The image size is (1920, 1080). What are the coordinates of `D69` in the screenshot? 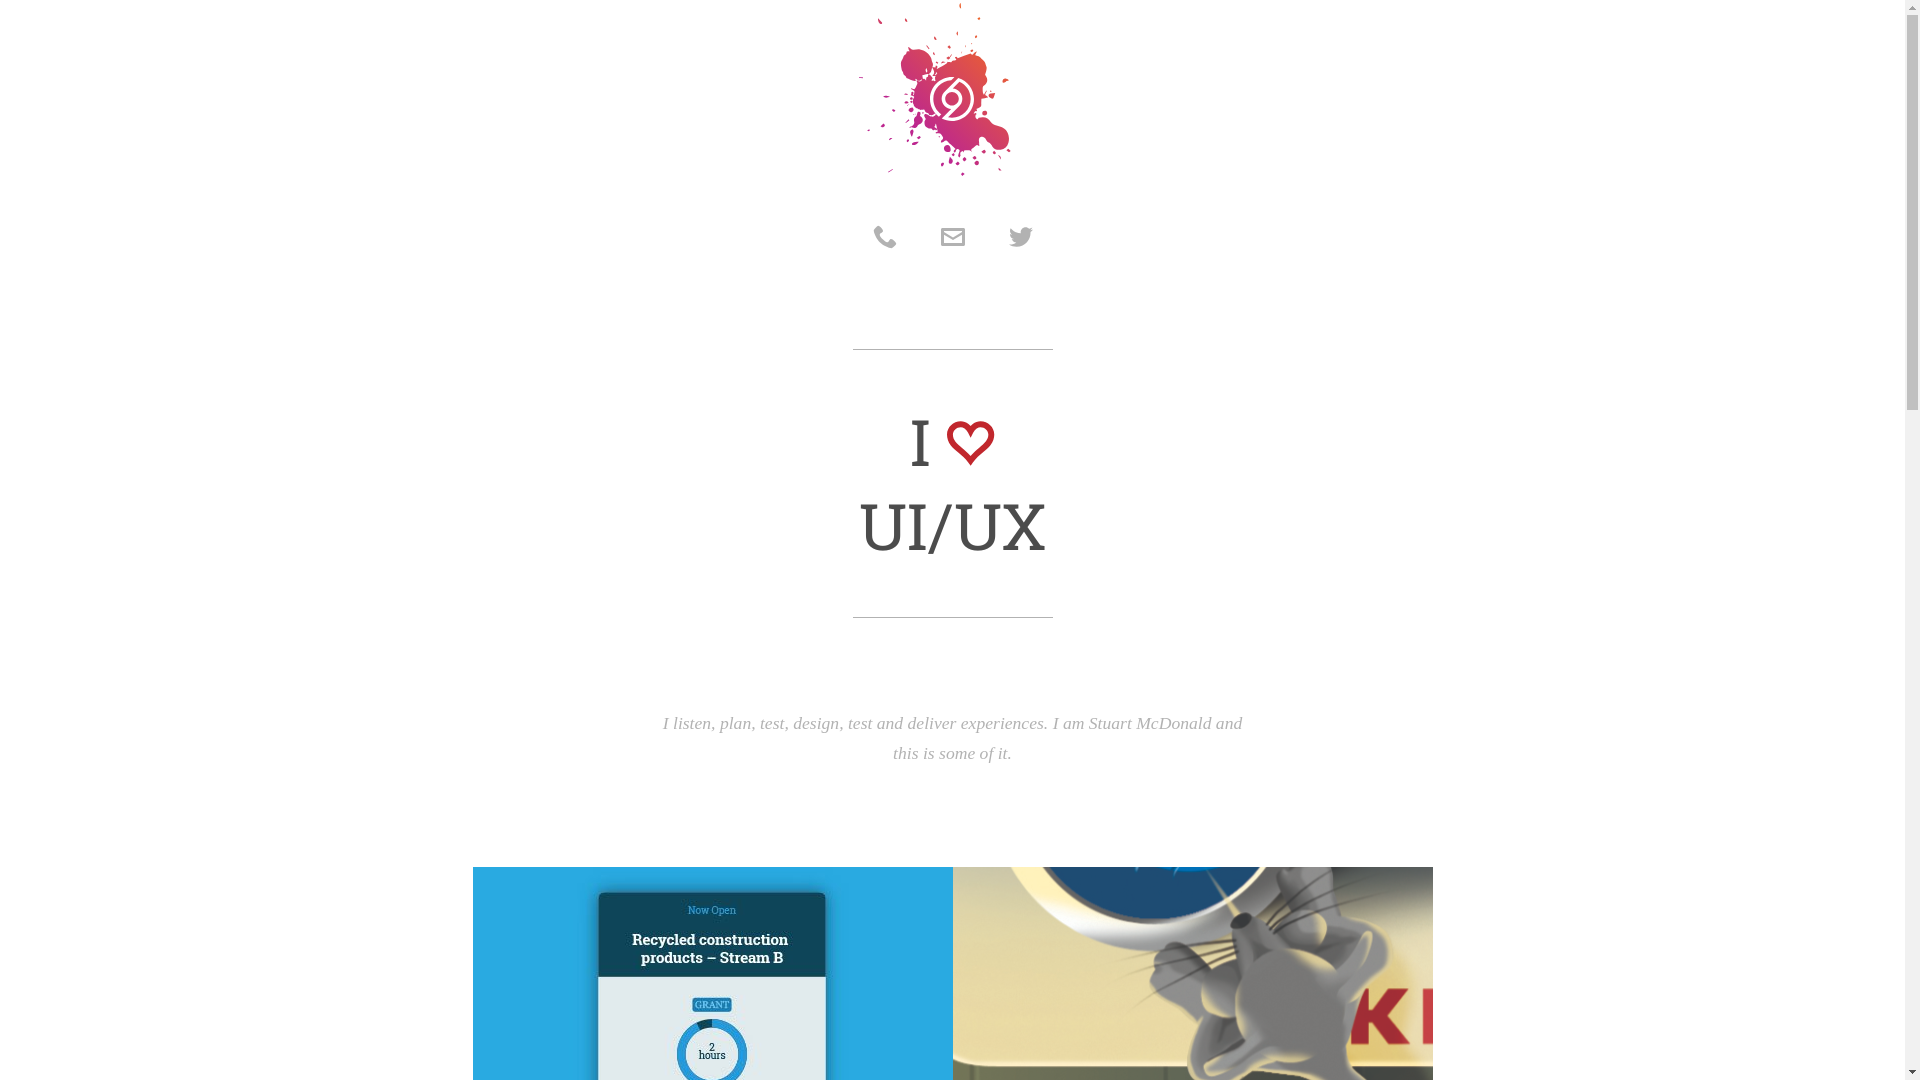 It's located at (934, 88).